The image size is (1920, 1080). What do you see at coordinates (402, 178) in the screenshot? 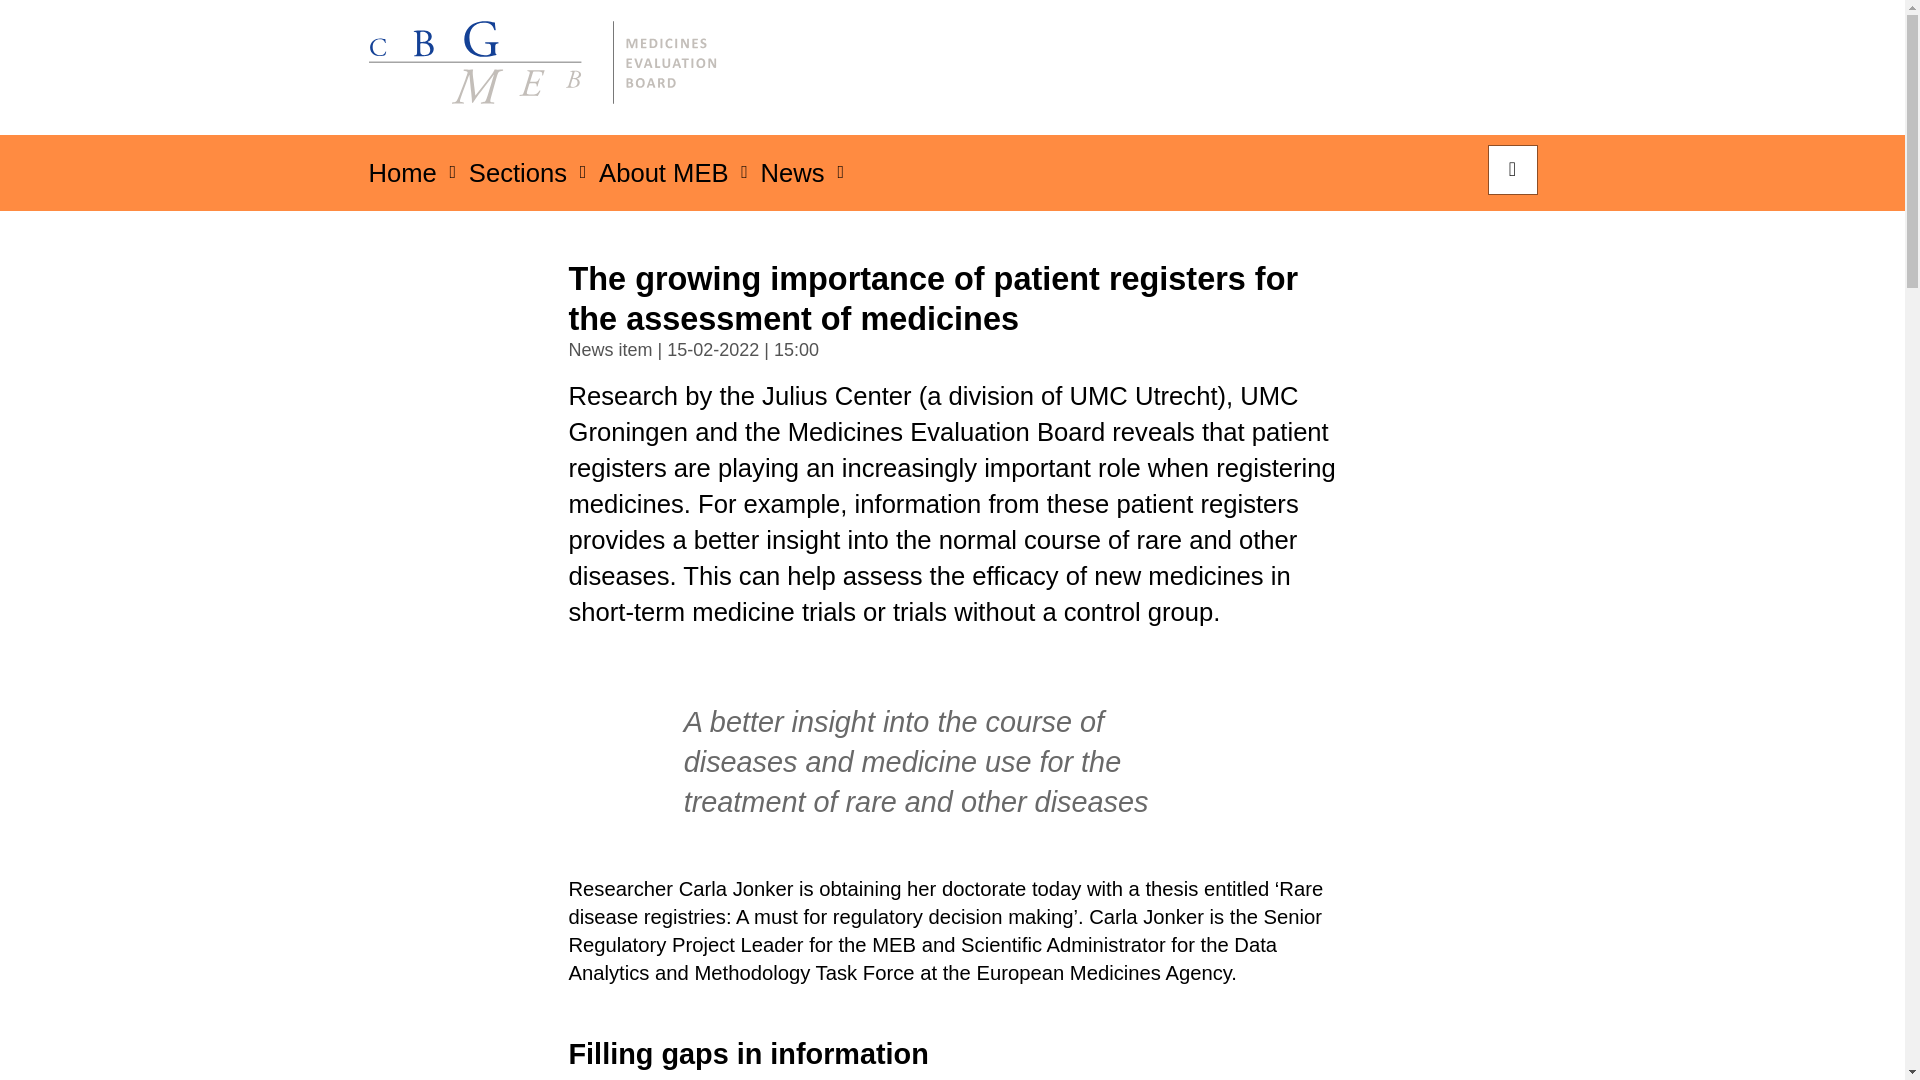
I see `Home` at bounding box center [402, 178].